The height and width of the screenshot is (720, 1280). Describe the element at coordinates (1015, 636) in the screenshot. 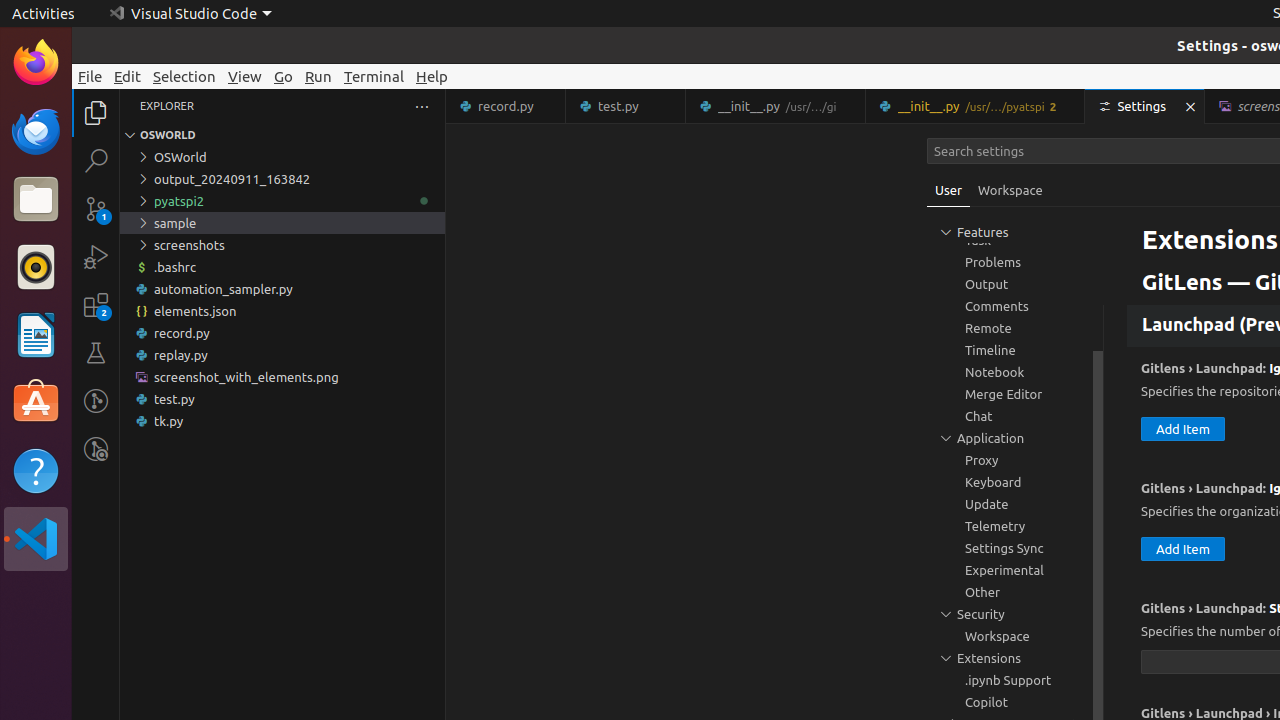

I see `Workspace, group` at that location.